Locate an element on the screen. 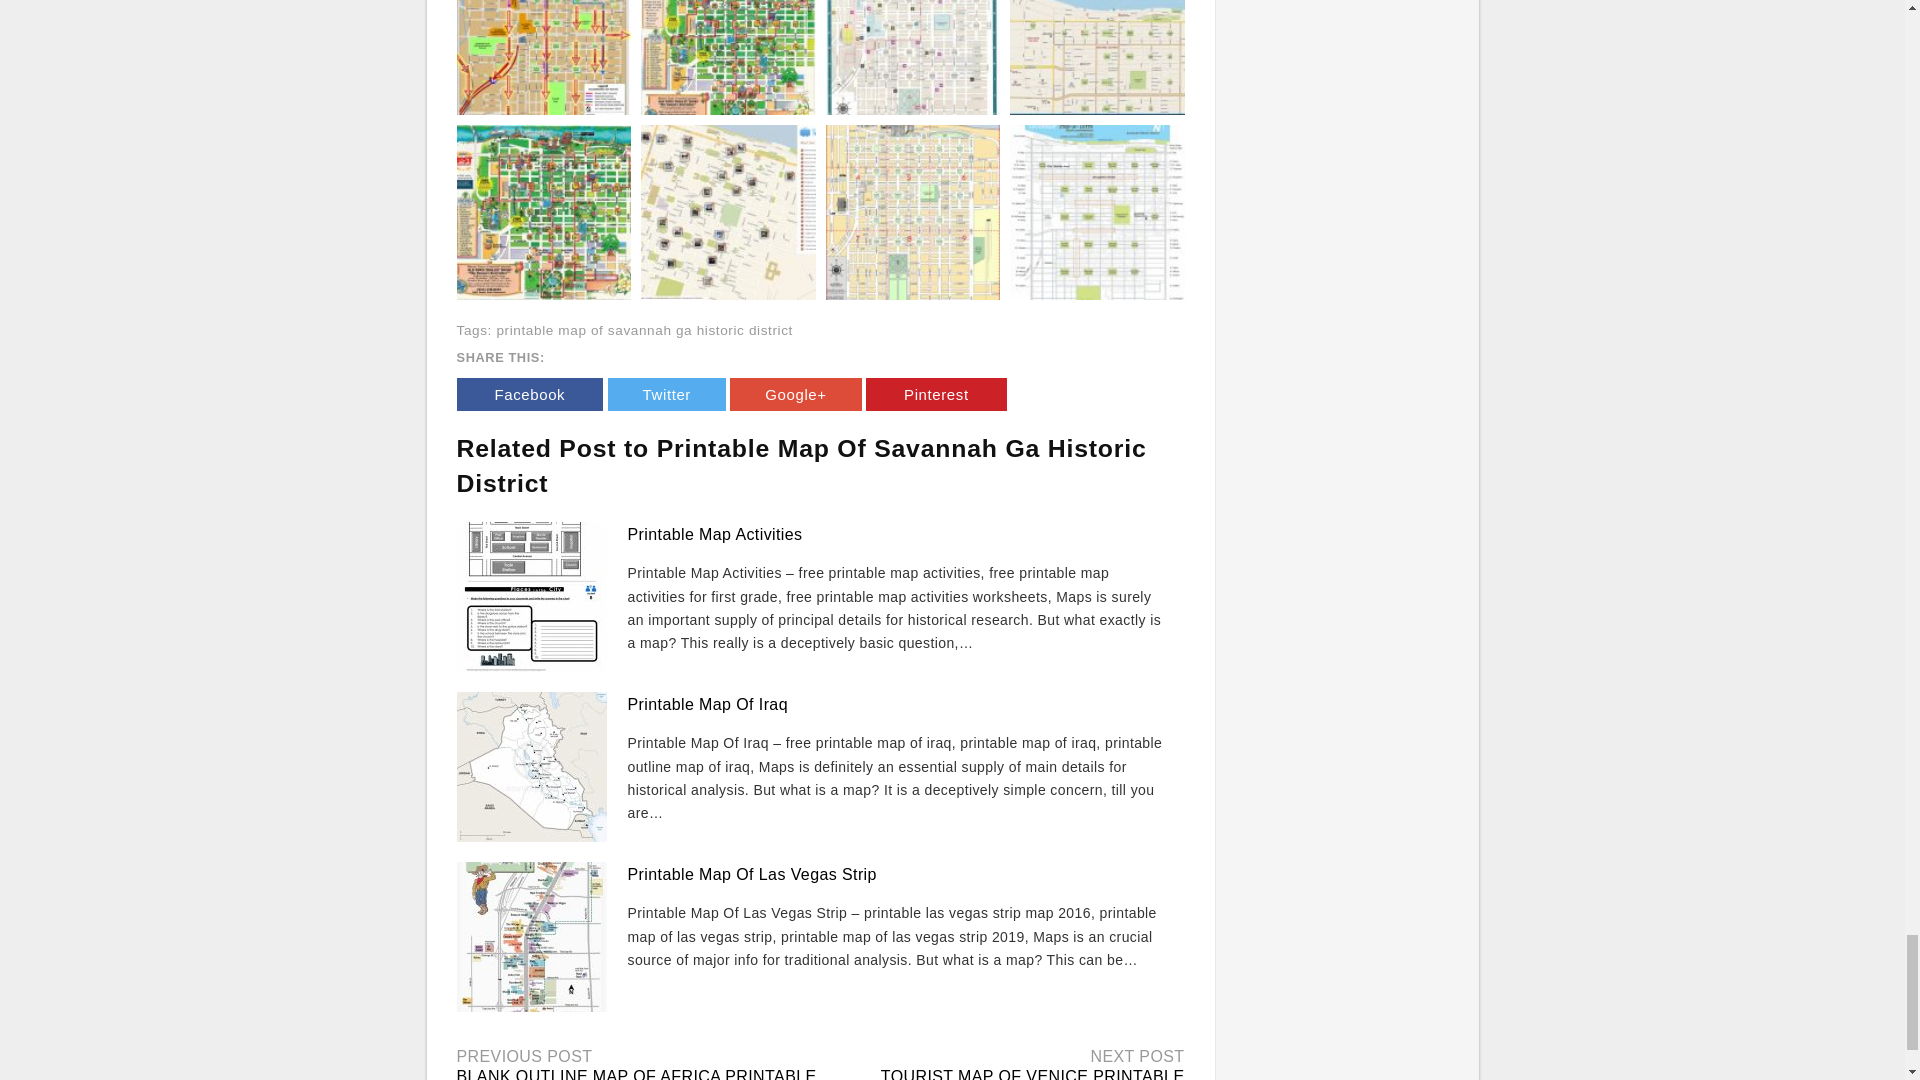 The height and width of the screenshot is (1080, 1920). Printable Map Activities is located at coordinates (714, 534).